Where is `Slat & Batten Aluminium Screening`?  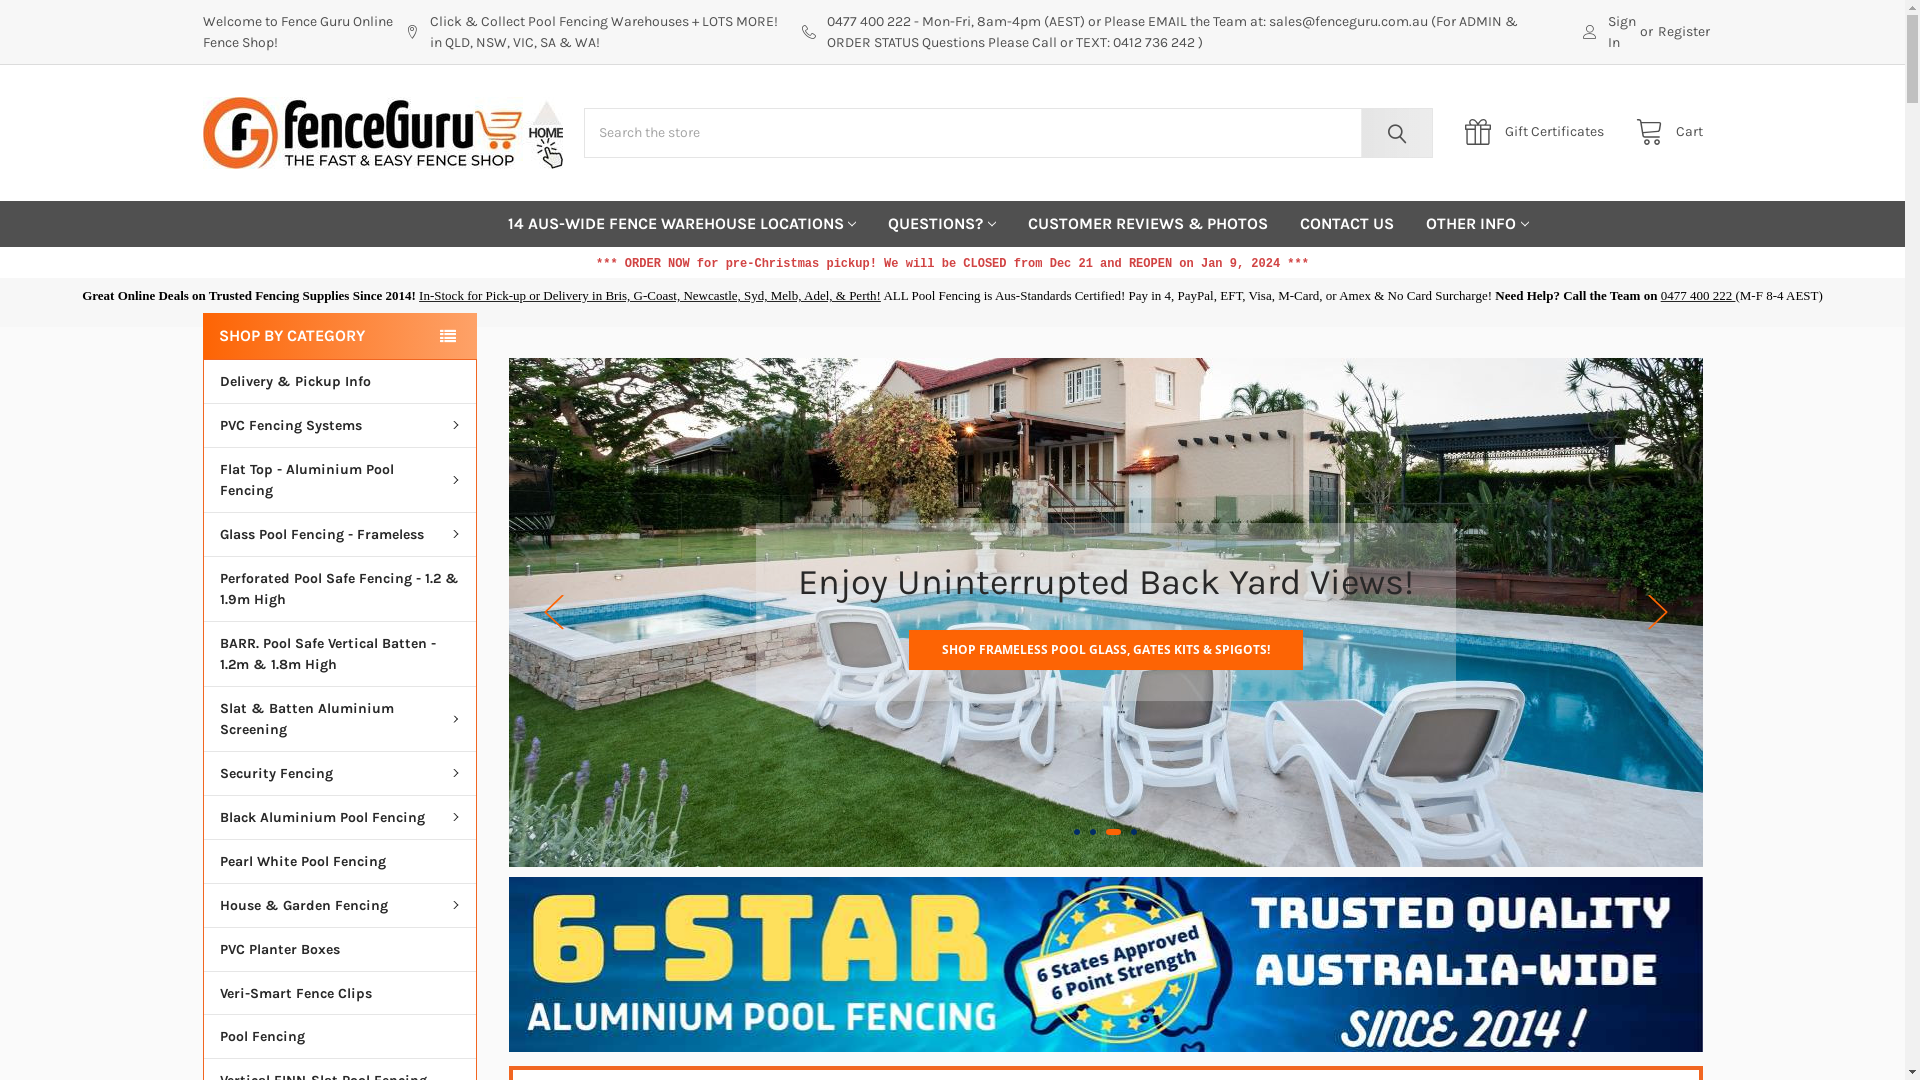 Slat & Batten Aluminium Screening is located at coordinates (340, 718).